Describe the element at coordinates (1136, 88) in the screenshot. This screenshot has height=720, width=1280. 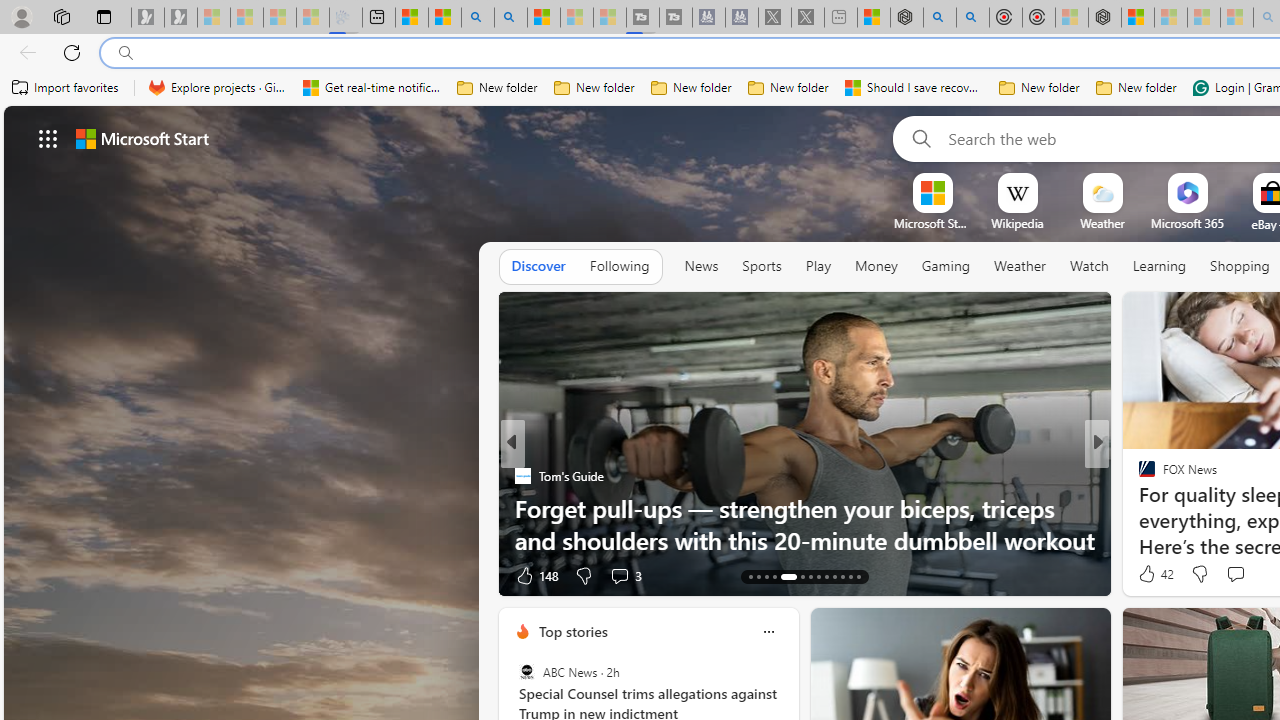
I see `New folder` at that location.